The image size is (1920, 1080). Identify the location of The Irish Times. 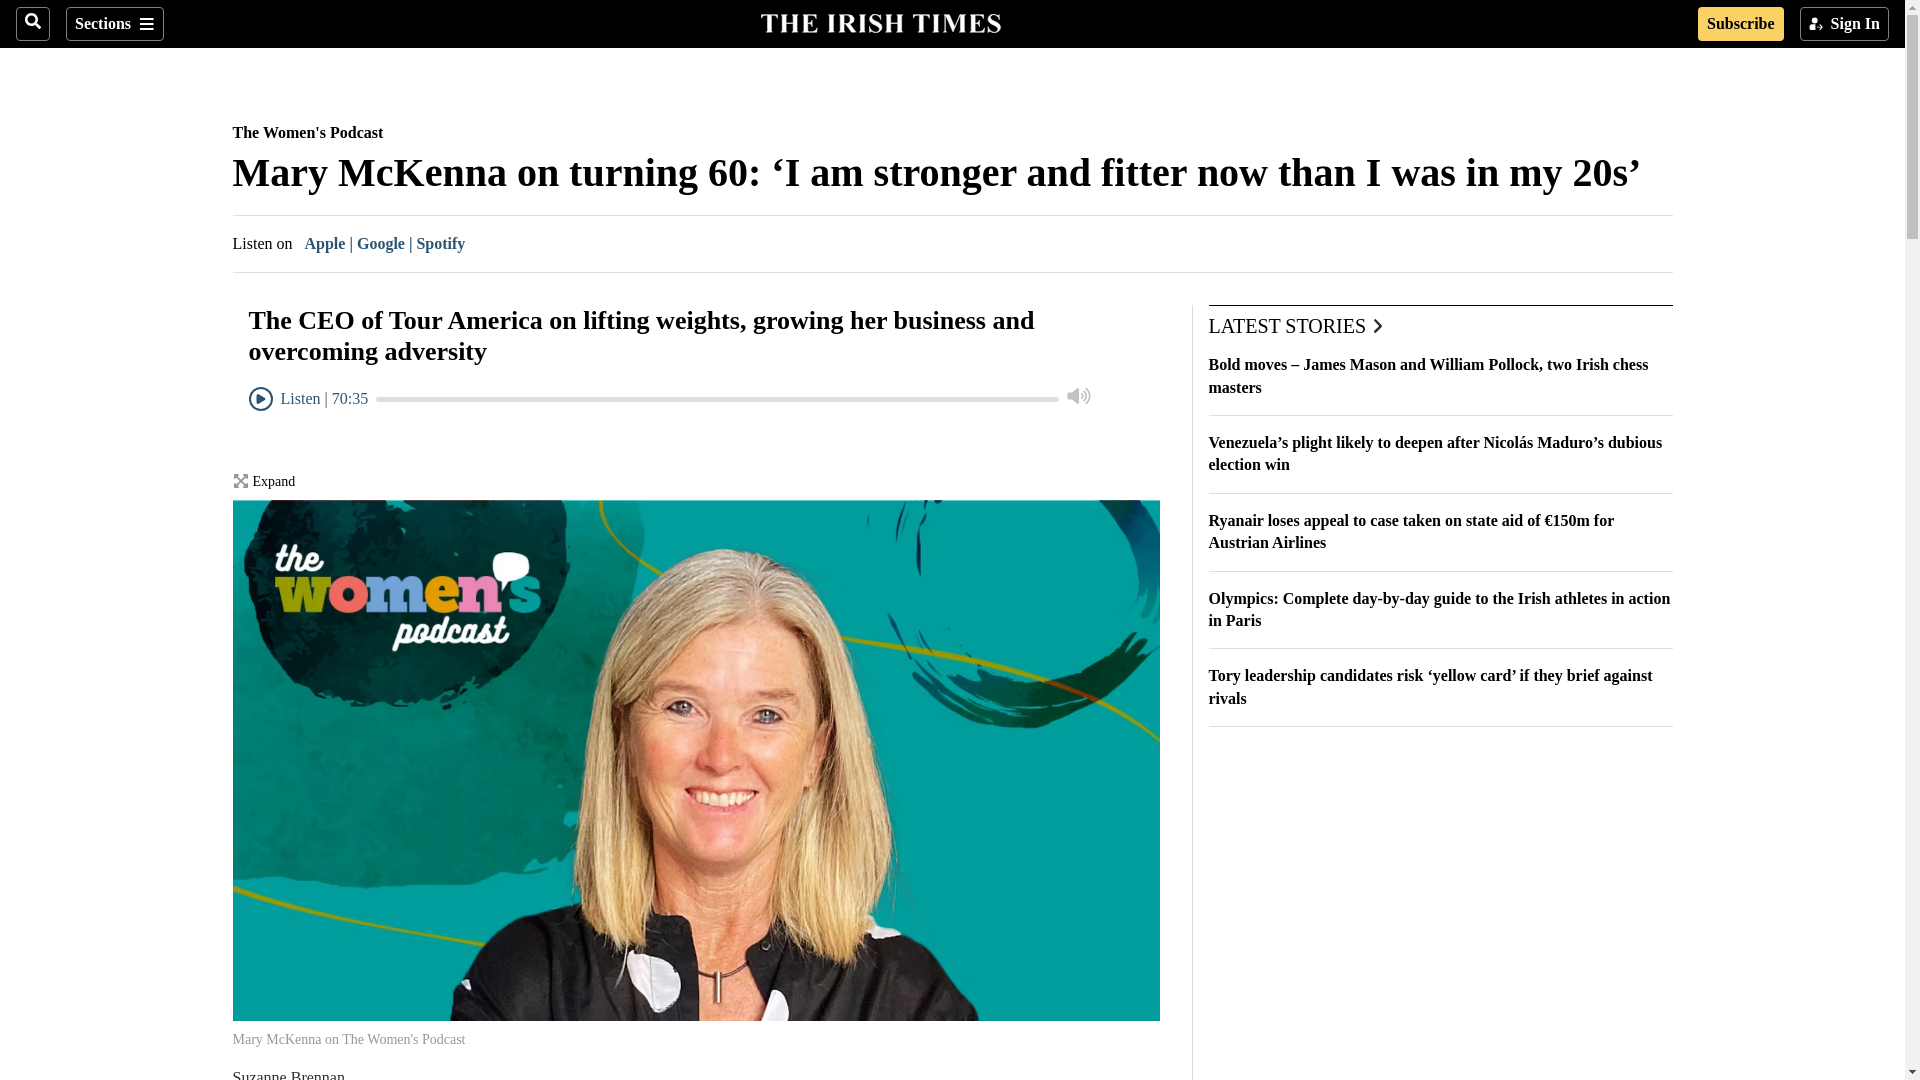
(880, 21).